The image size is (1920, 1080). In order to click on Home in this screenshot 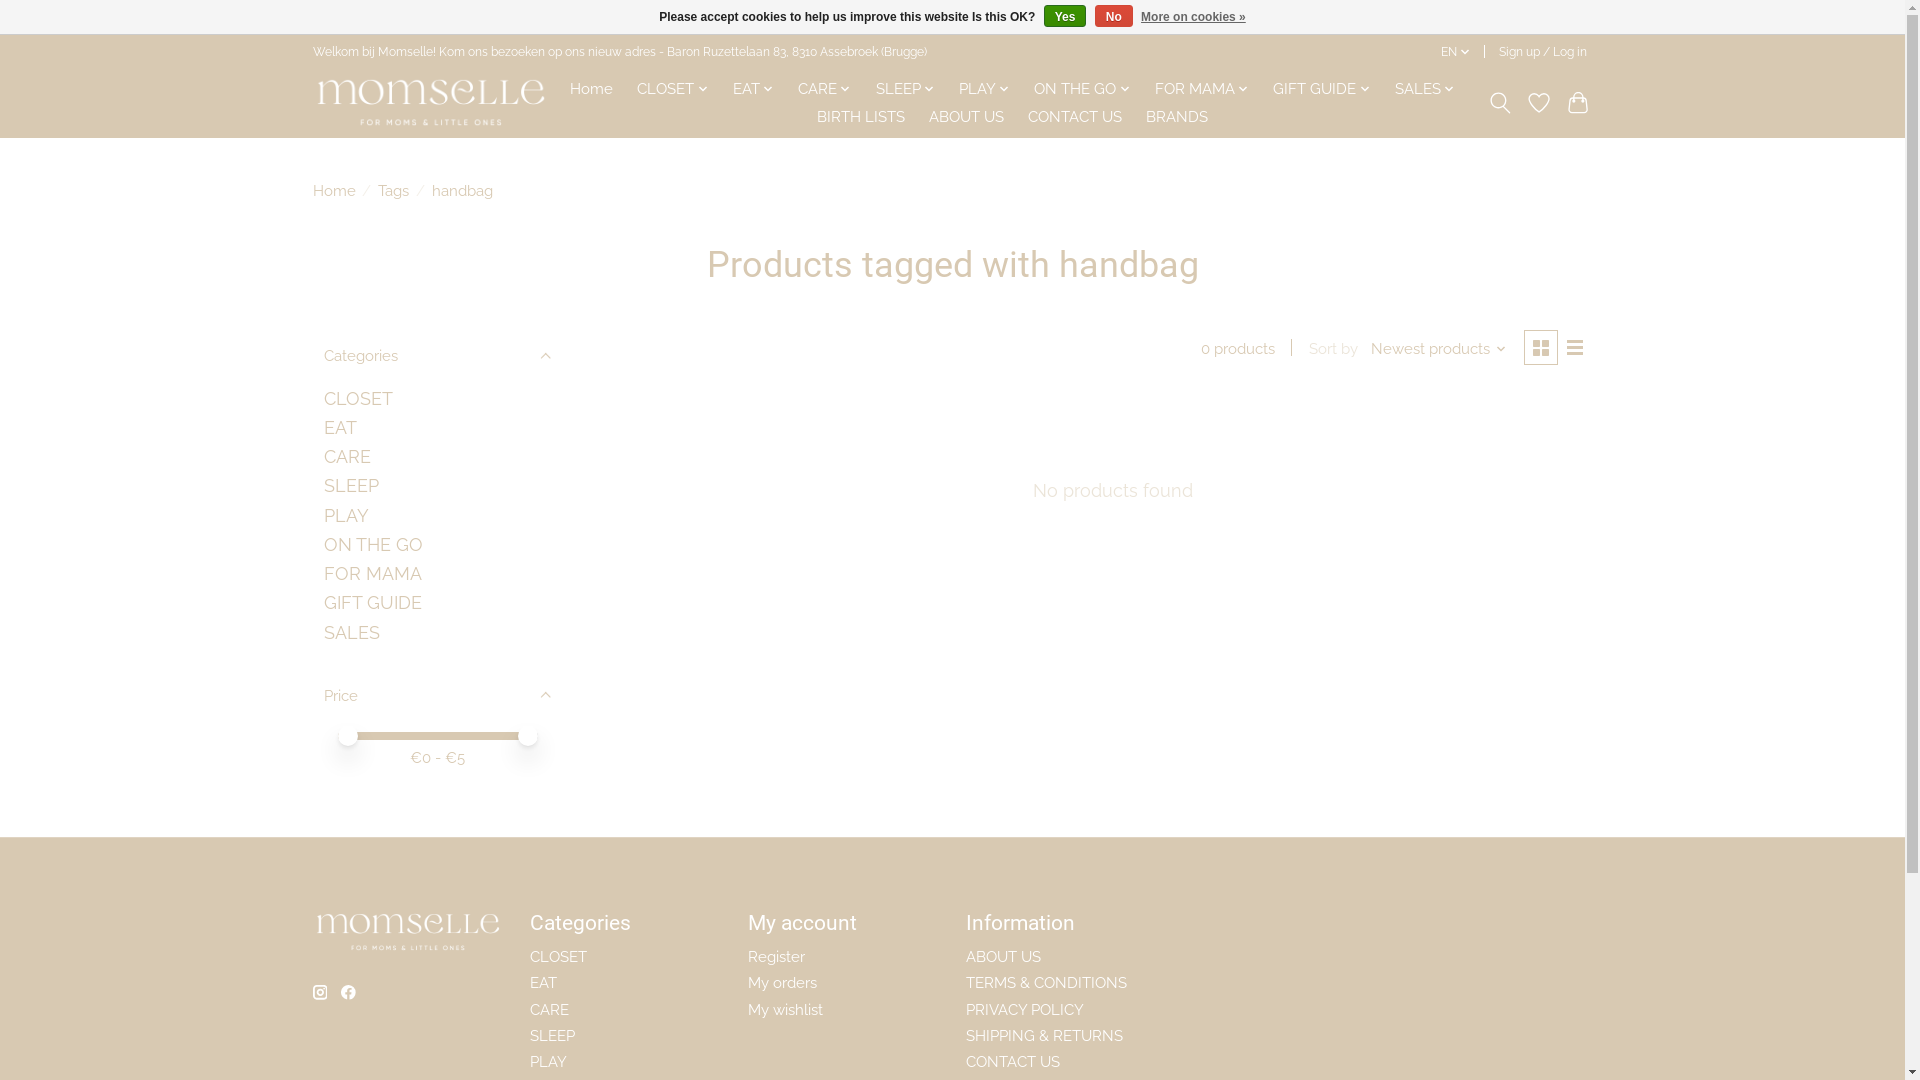, I will do `click(592, 89)`.